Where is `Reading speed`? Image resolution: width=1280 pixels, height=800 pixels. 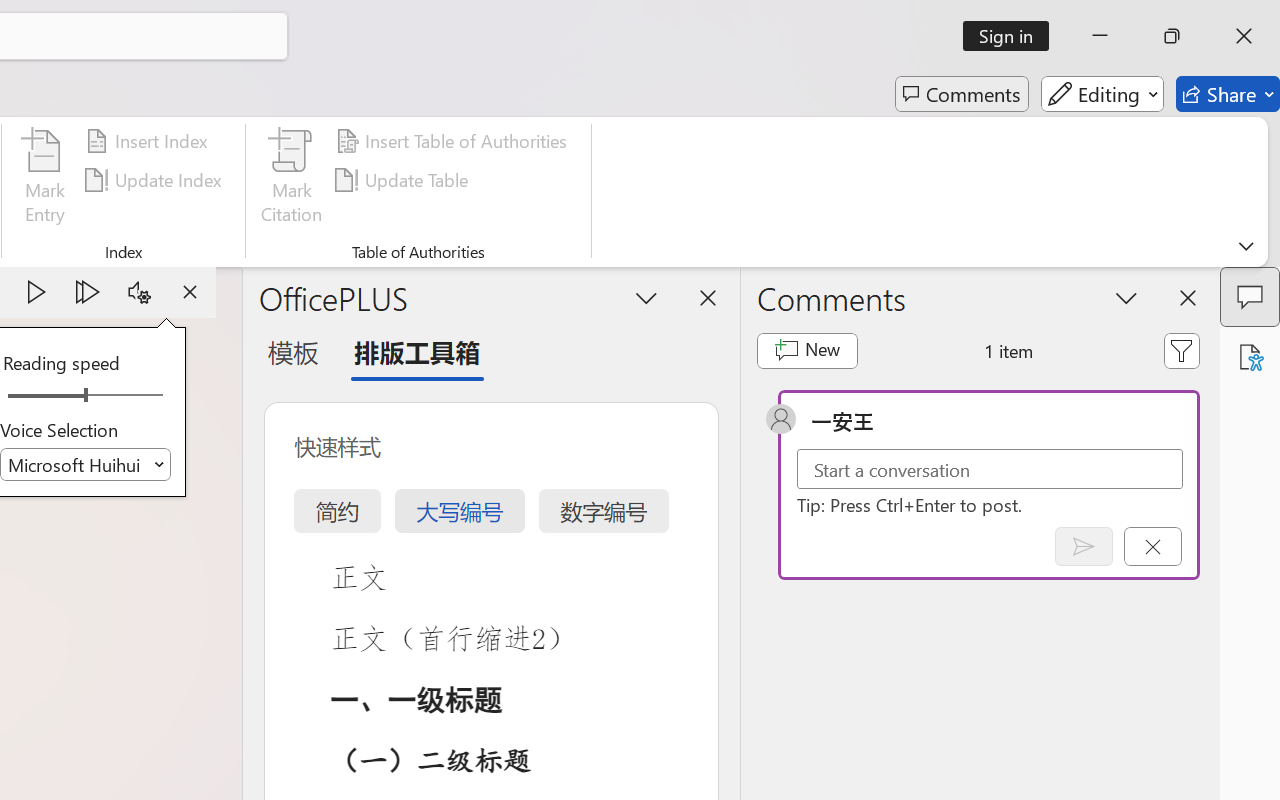
Reading speed is located at coordinates (86, 396).